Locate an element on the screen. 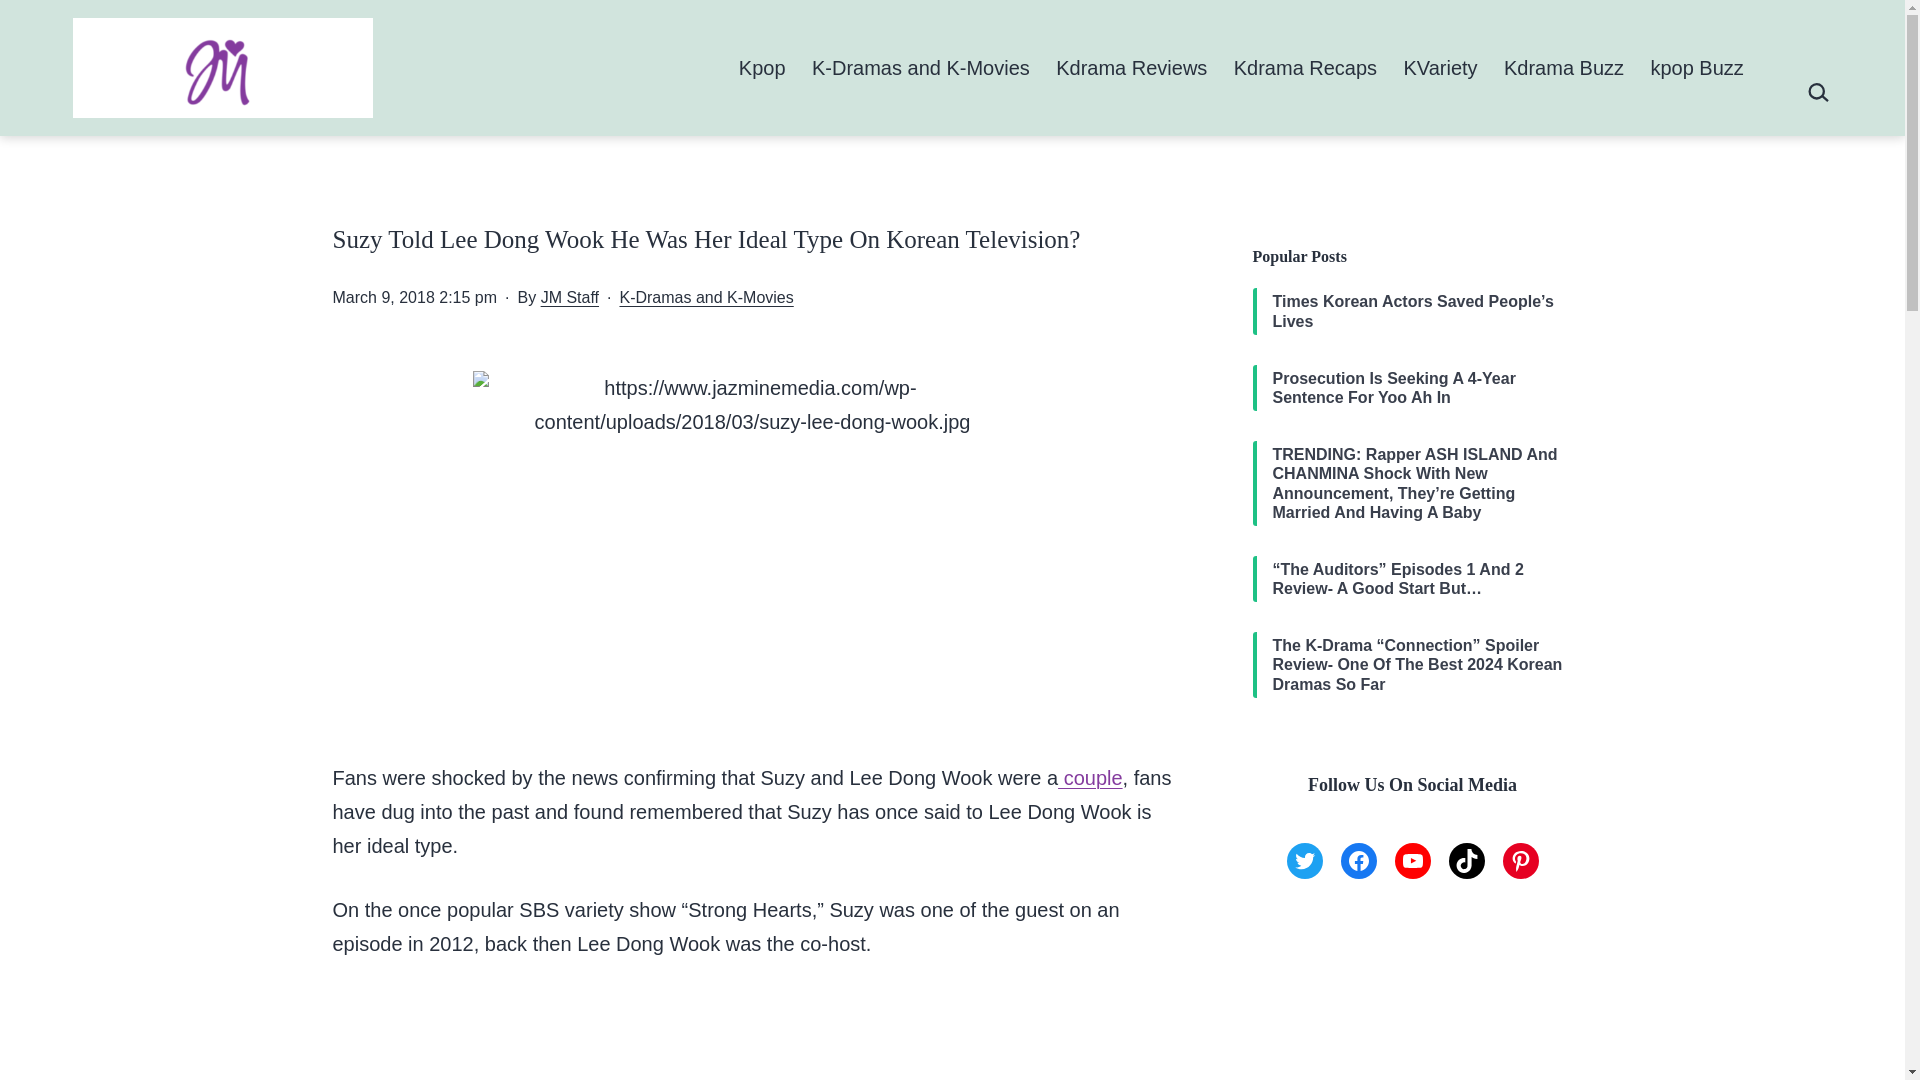 This screenshot has height=1080, width=1920. JM Staff is located at coordinates (570, 296).